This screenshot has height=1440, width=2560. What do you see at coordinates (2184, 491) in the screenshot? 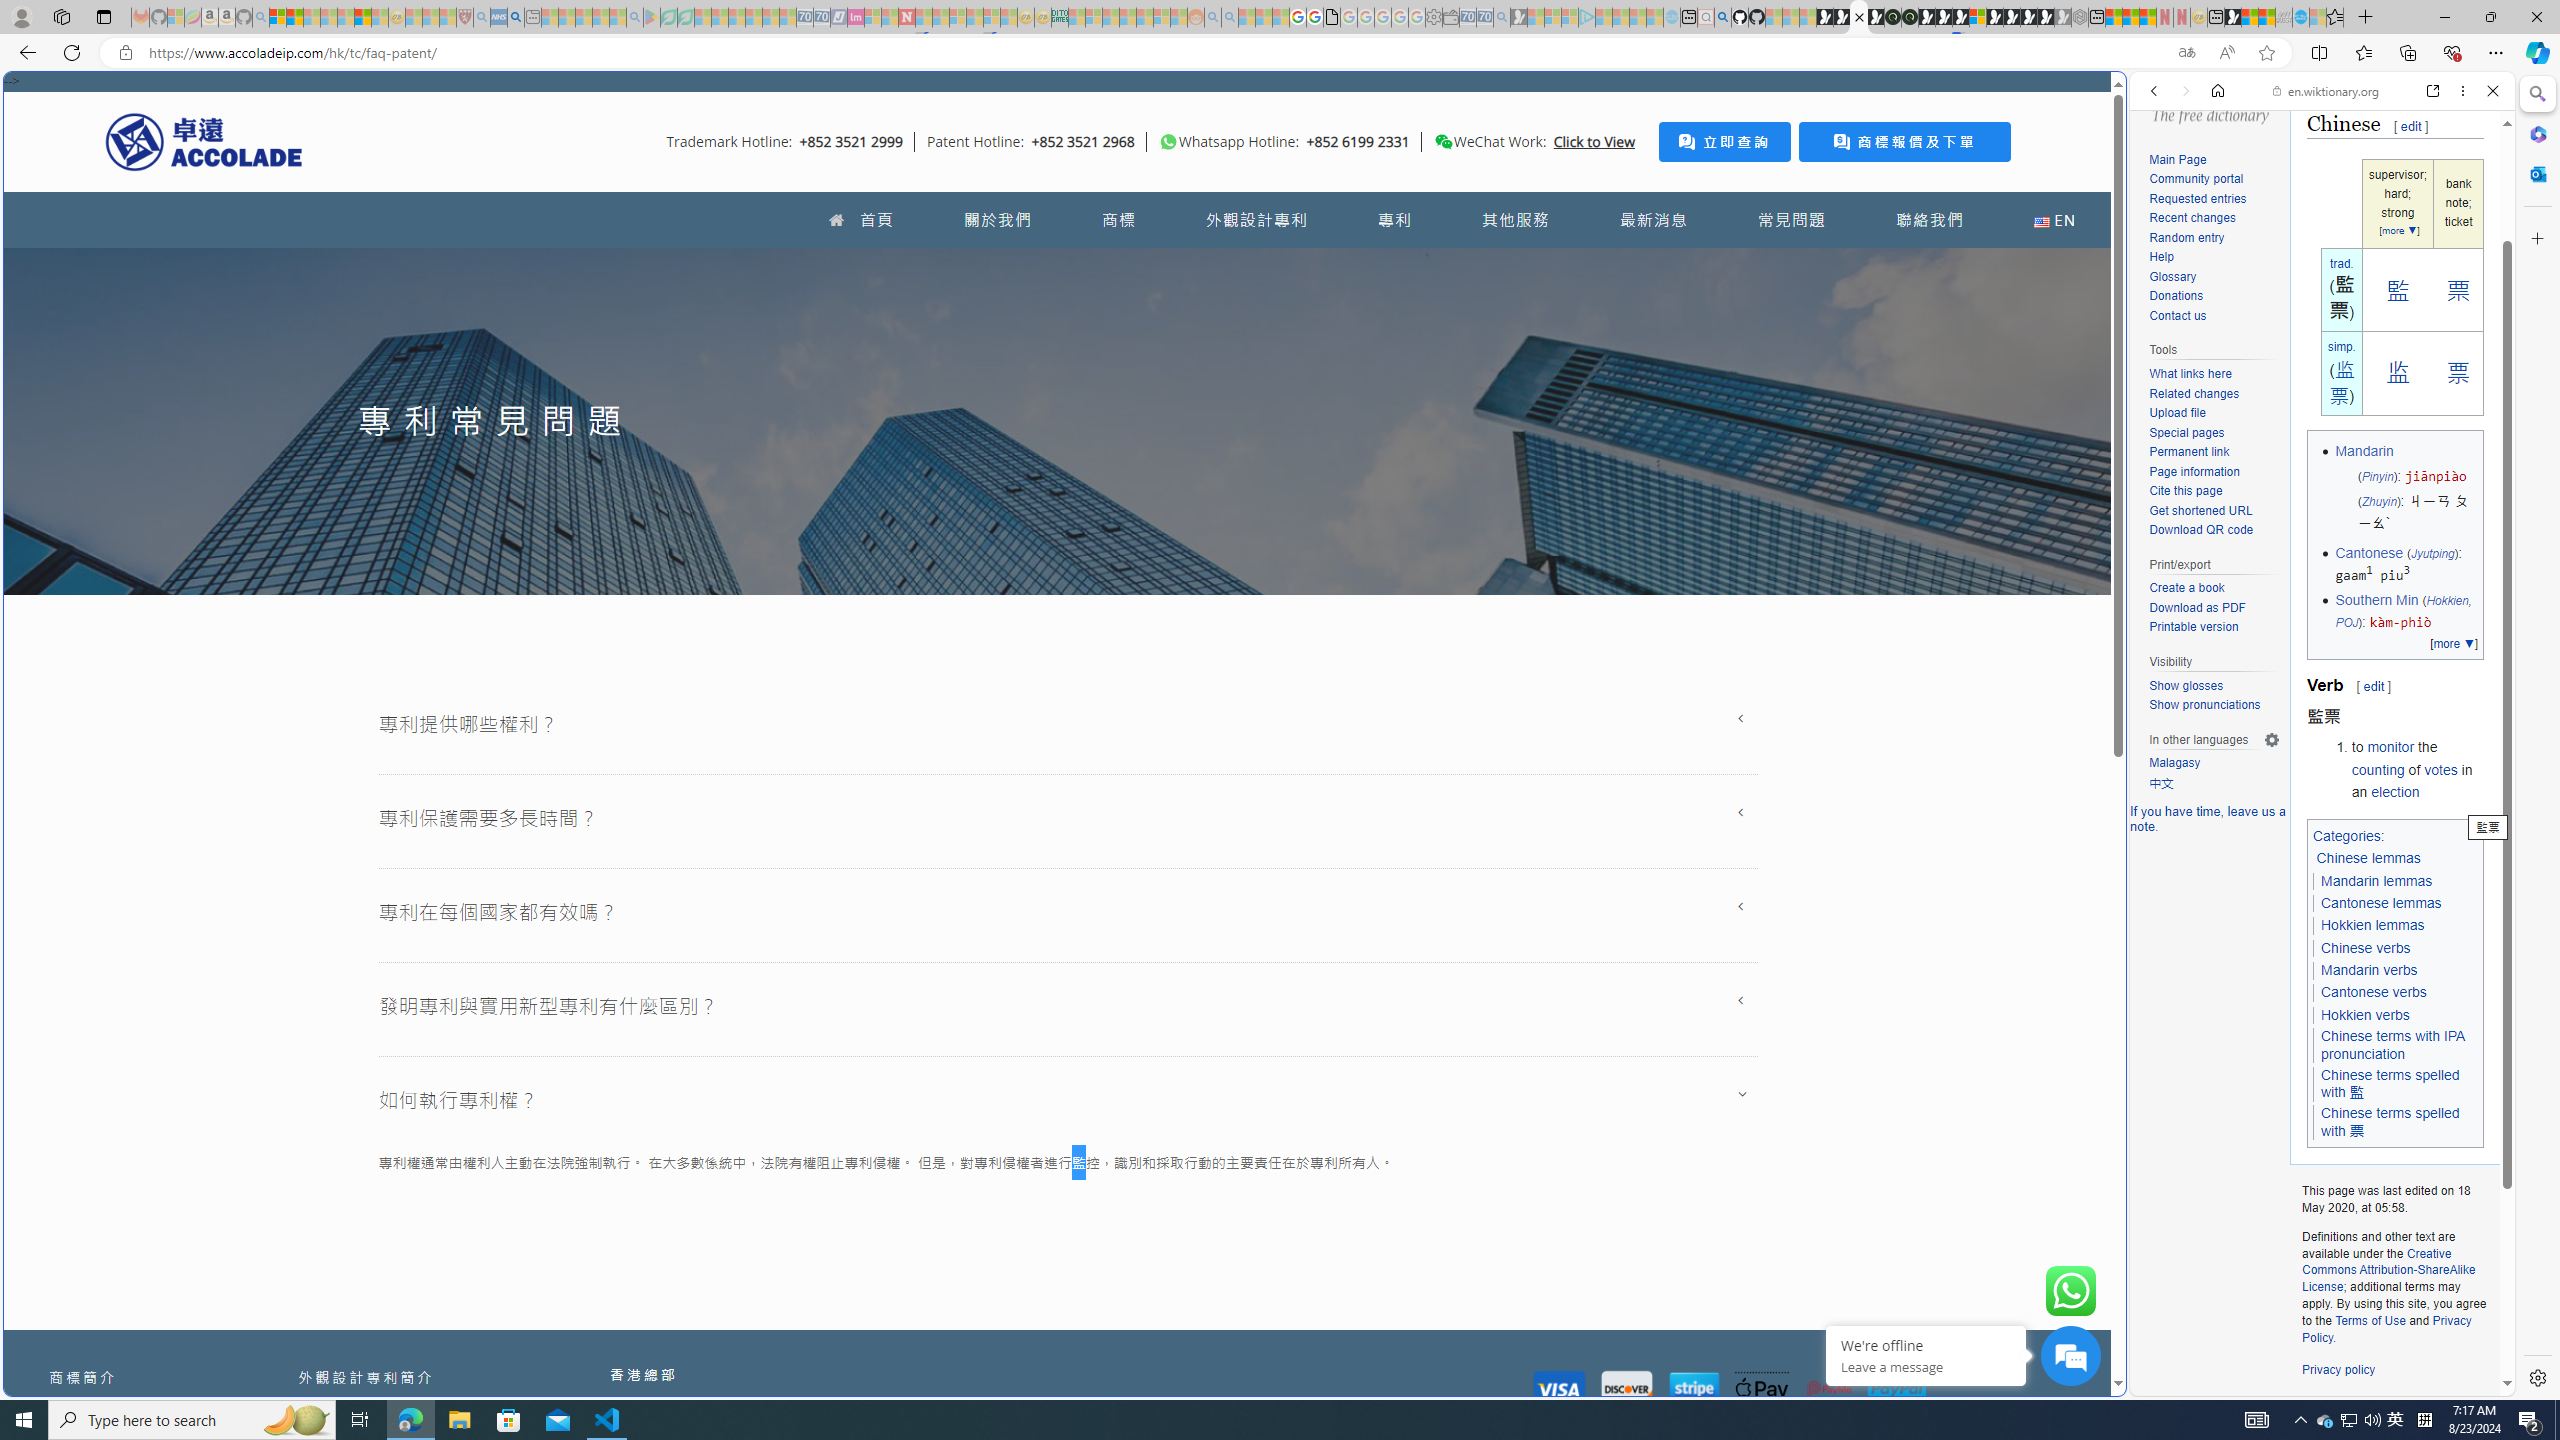
I see `Cite this page` at bounding box center [2184, 491].